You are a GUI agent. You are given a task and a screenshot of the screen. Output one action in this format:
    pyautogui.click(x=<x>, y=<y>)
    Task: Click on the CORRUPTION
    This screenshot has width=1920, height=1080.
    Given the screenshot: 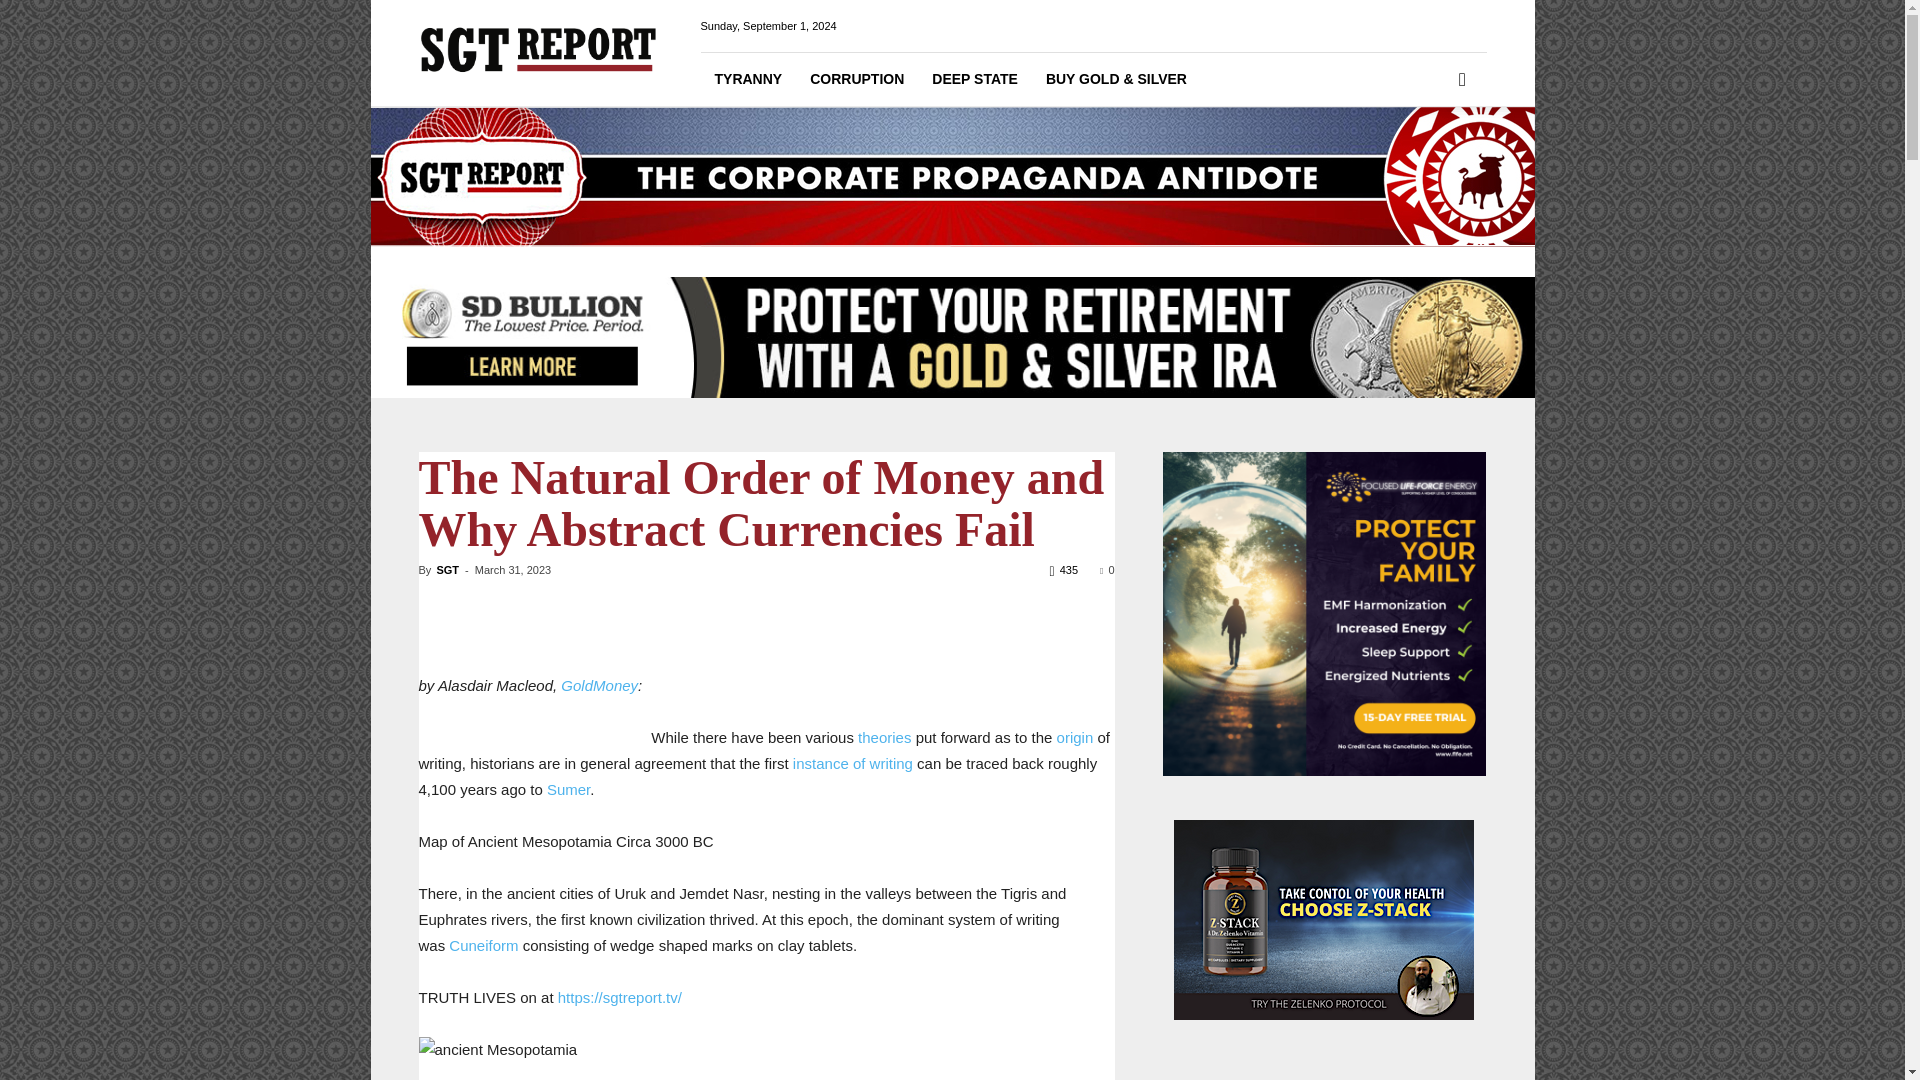 What is the action you would take?
    pyautogui.click(x=856, y=78)
    